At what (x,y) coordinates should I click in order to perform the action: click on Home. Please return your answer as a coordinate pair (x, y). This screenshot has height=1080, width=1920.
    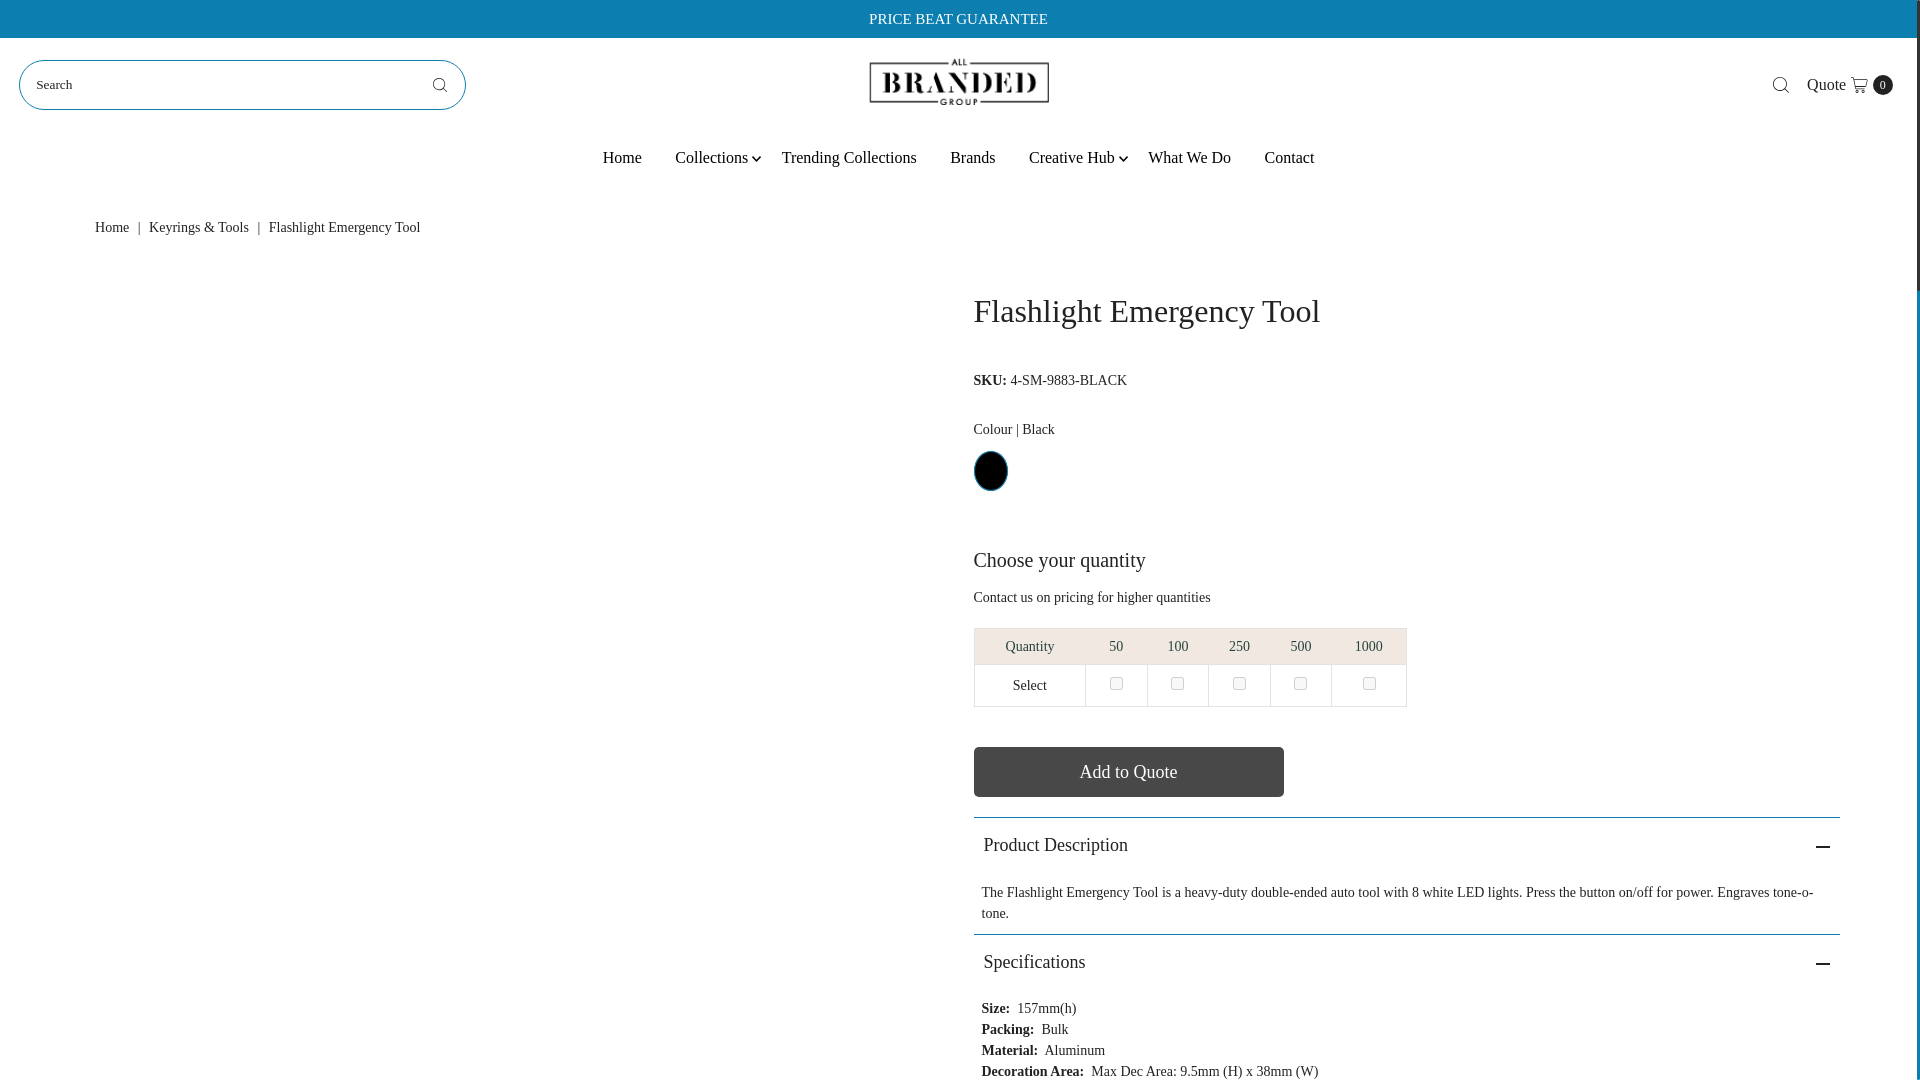
    Looking at the image, I should click on (622, 156).